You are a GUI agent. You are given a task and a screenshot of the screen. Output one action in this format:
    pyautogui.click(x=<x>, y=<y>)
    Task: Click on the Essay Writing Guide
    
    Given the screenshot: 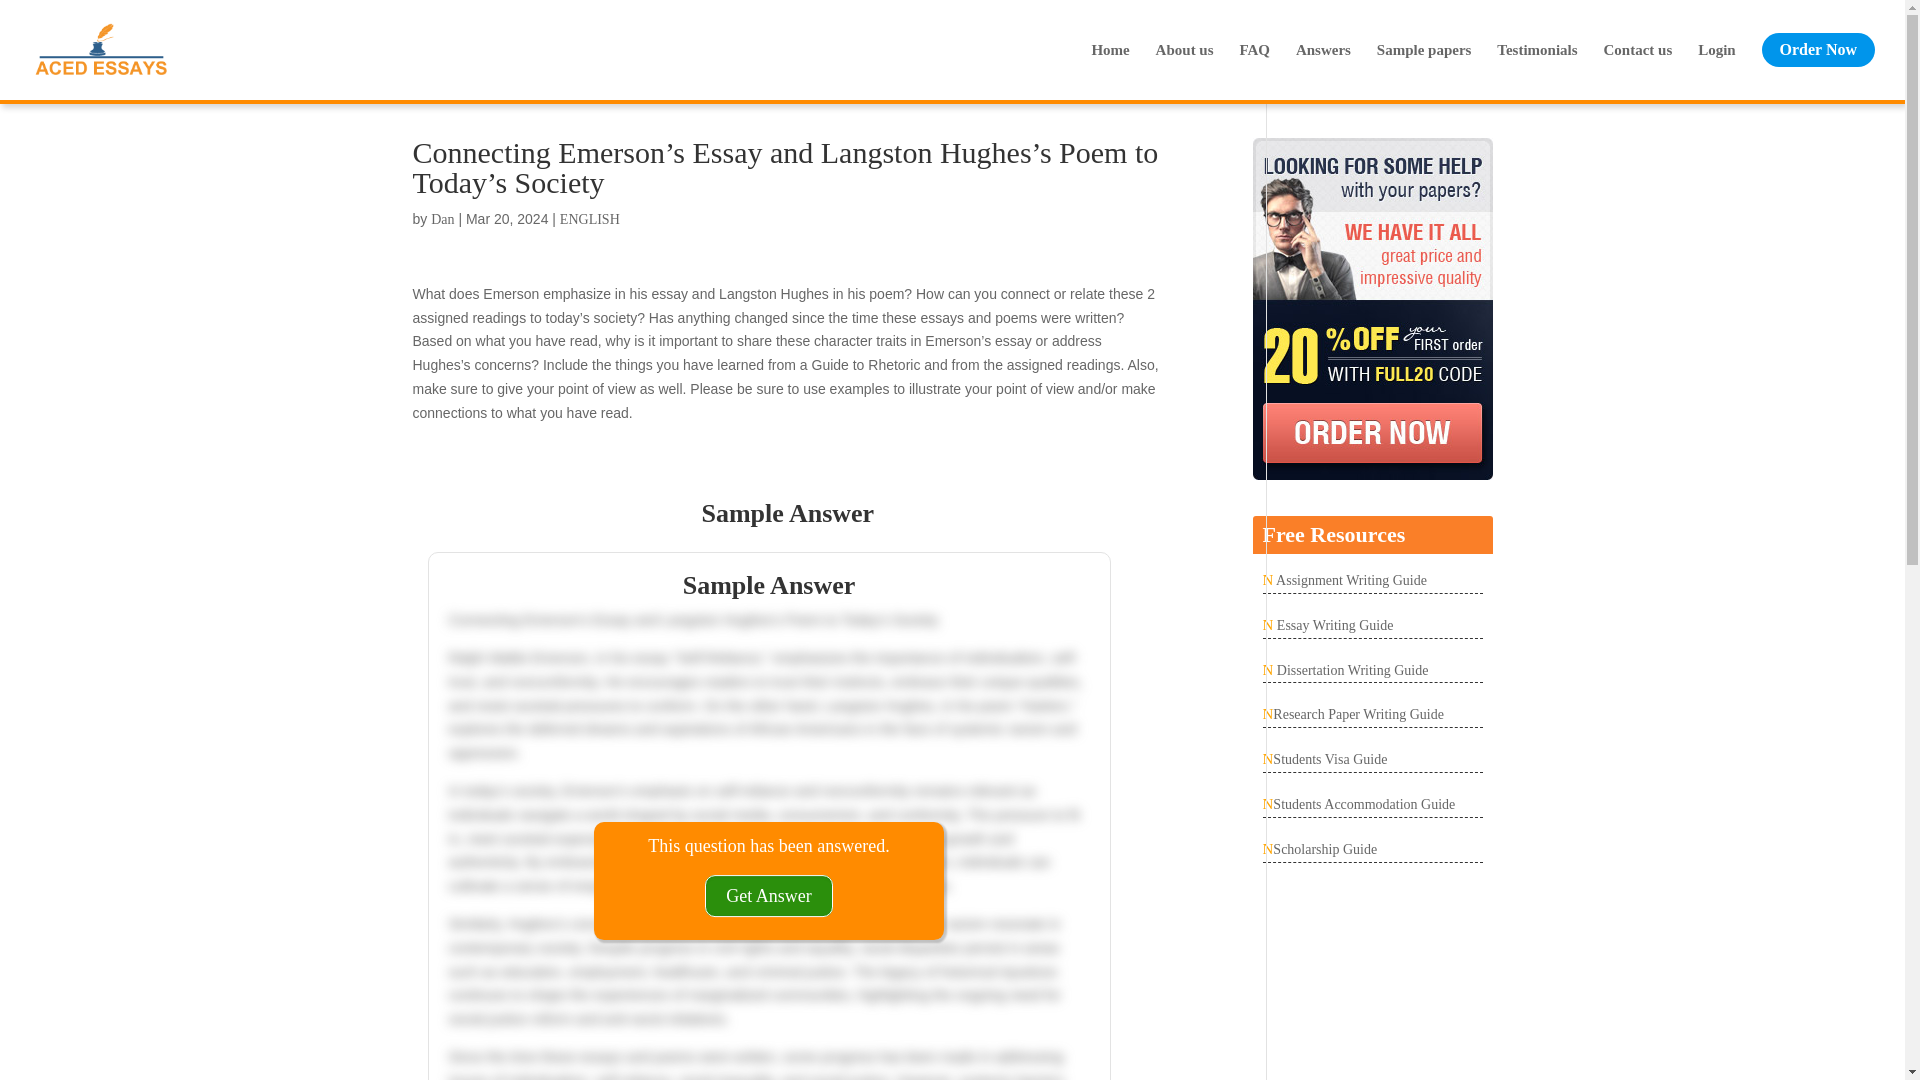 What is the action you would take?
    pyautogui.click(x=1332, y=624)
    